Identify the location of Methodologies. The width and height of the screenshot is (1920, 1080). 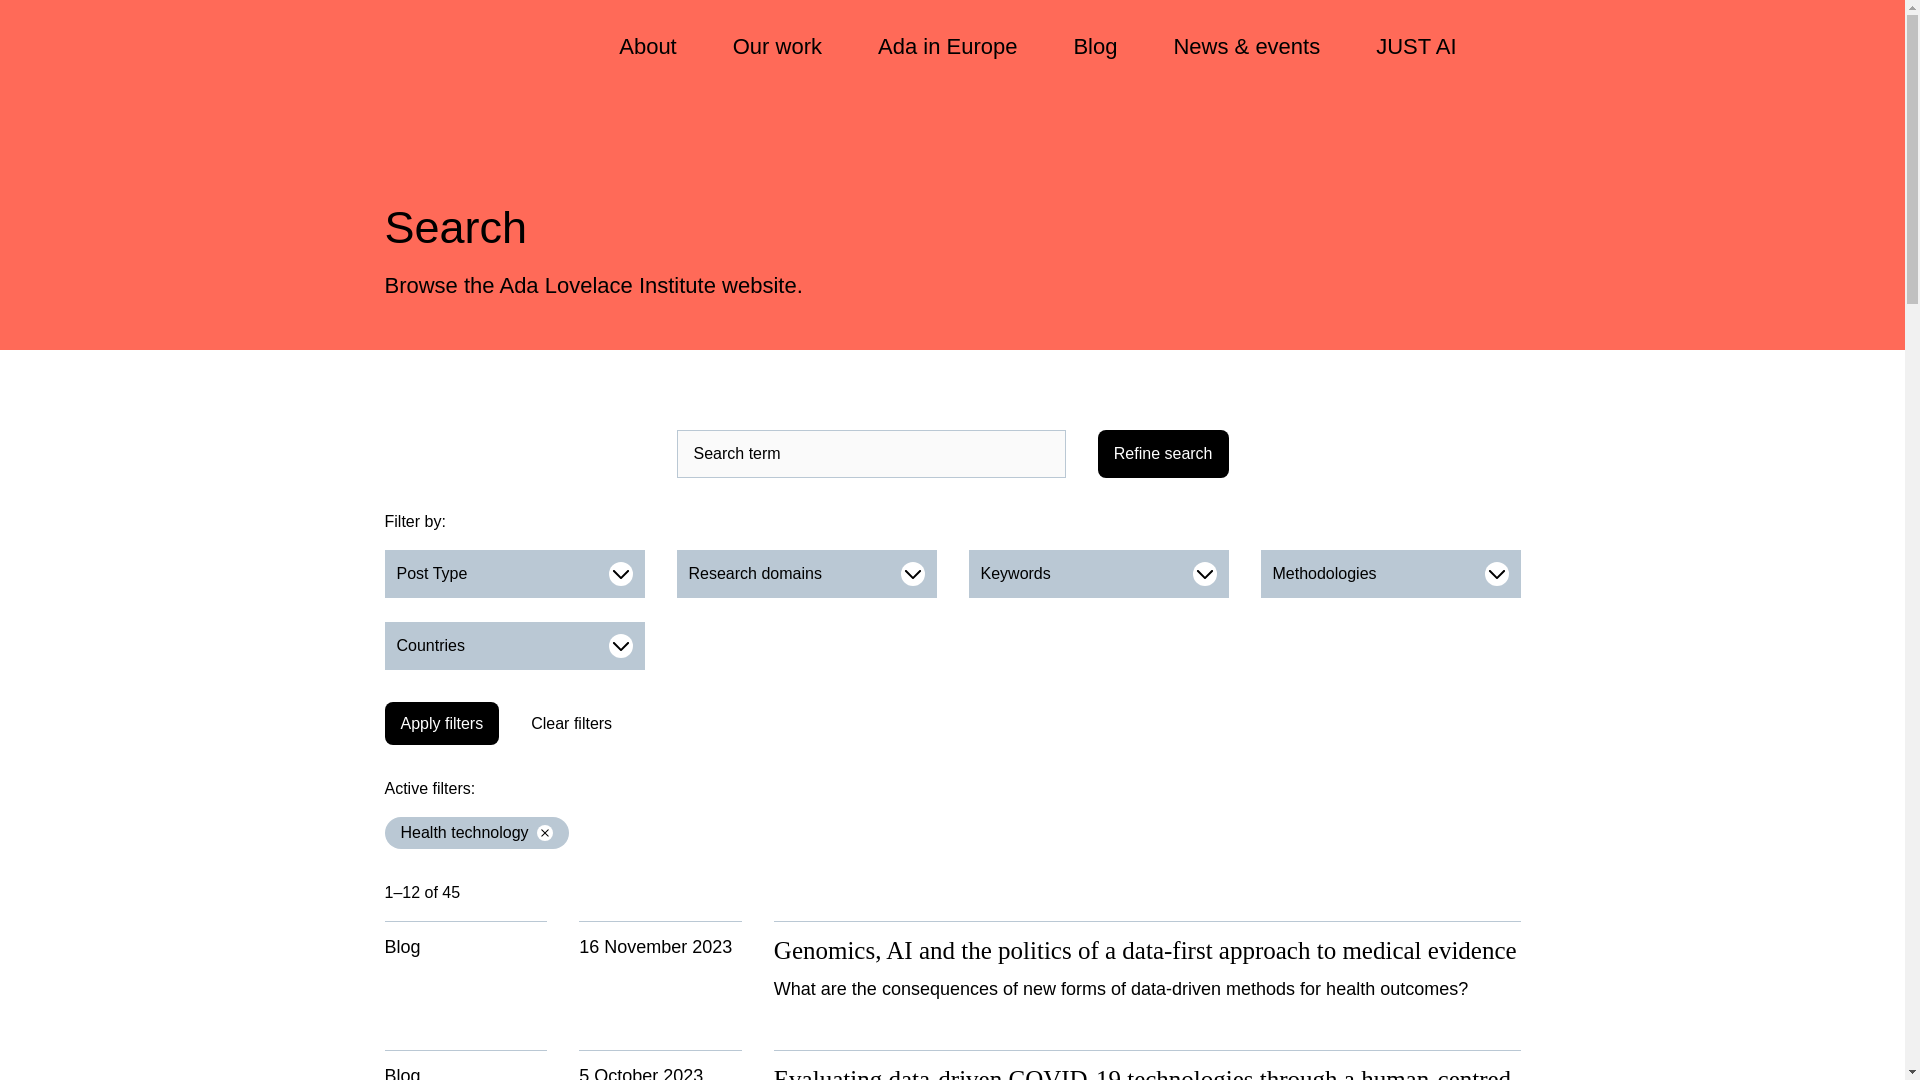
(1390, 574).